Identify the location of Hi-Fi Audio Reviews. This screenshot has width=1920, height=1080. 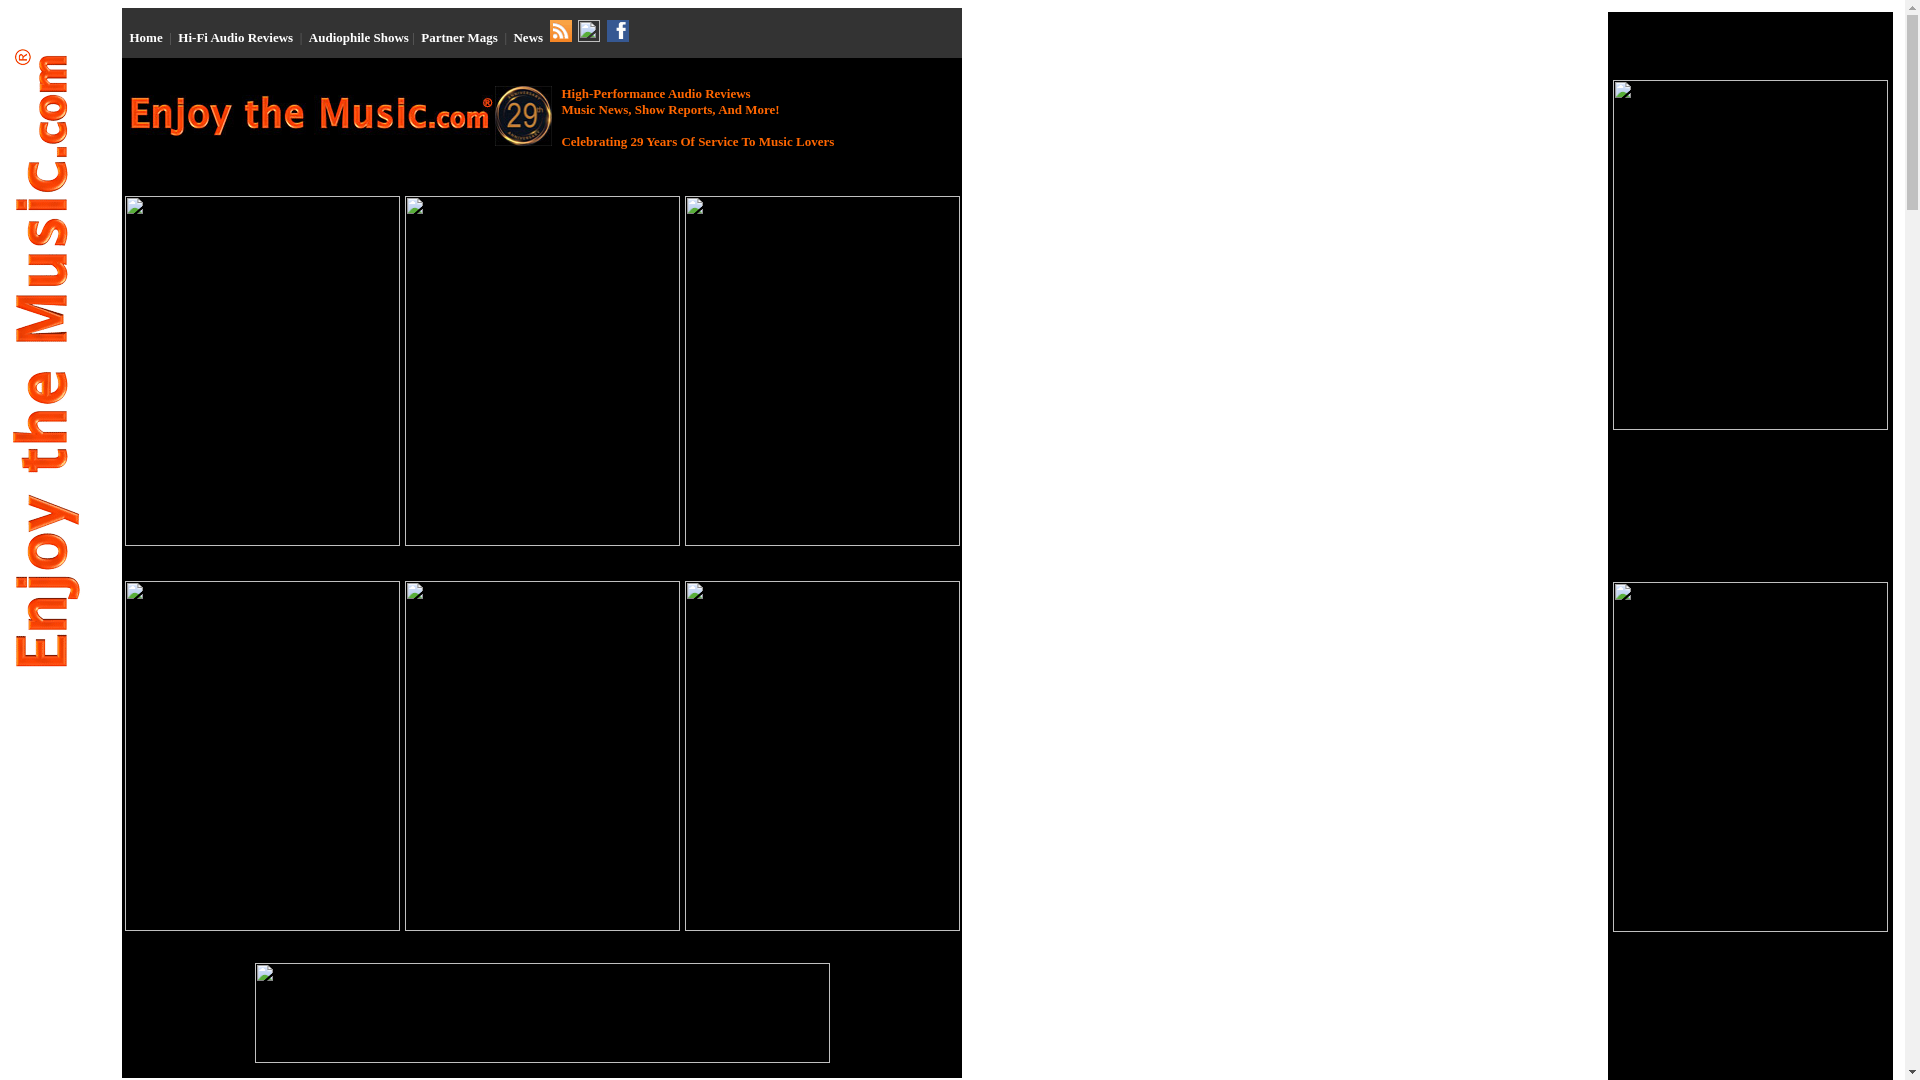
(236, 38).